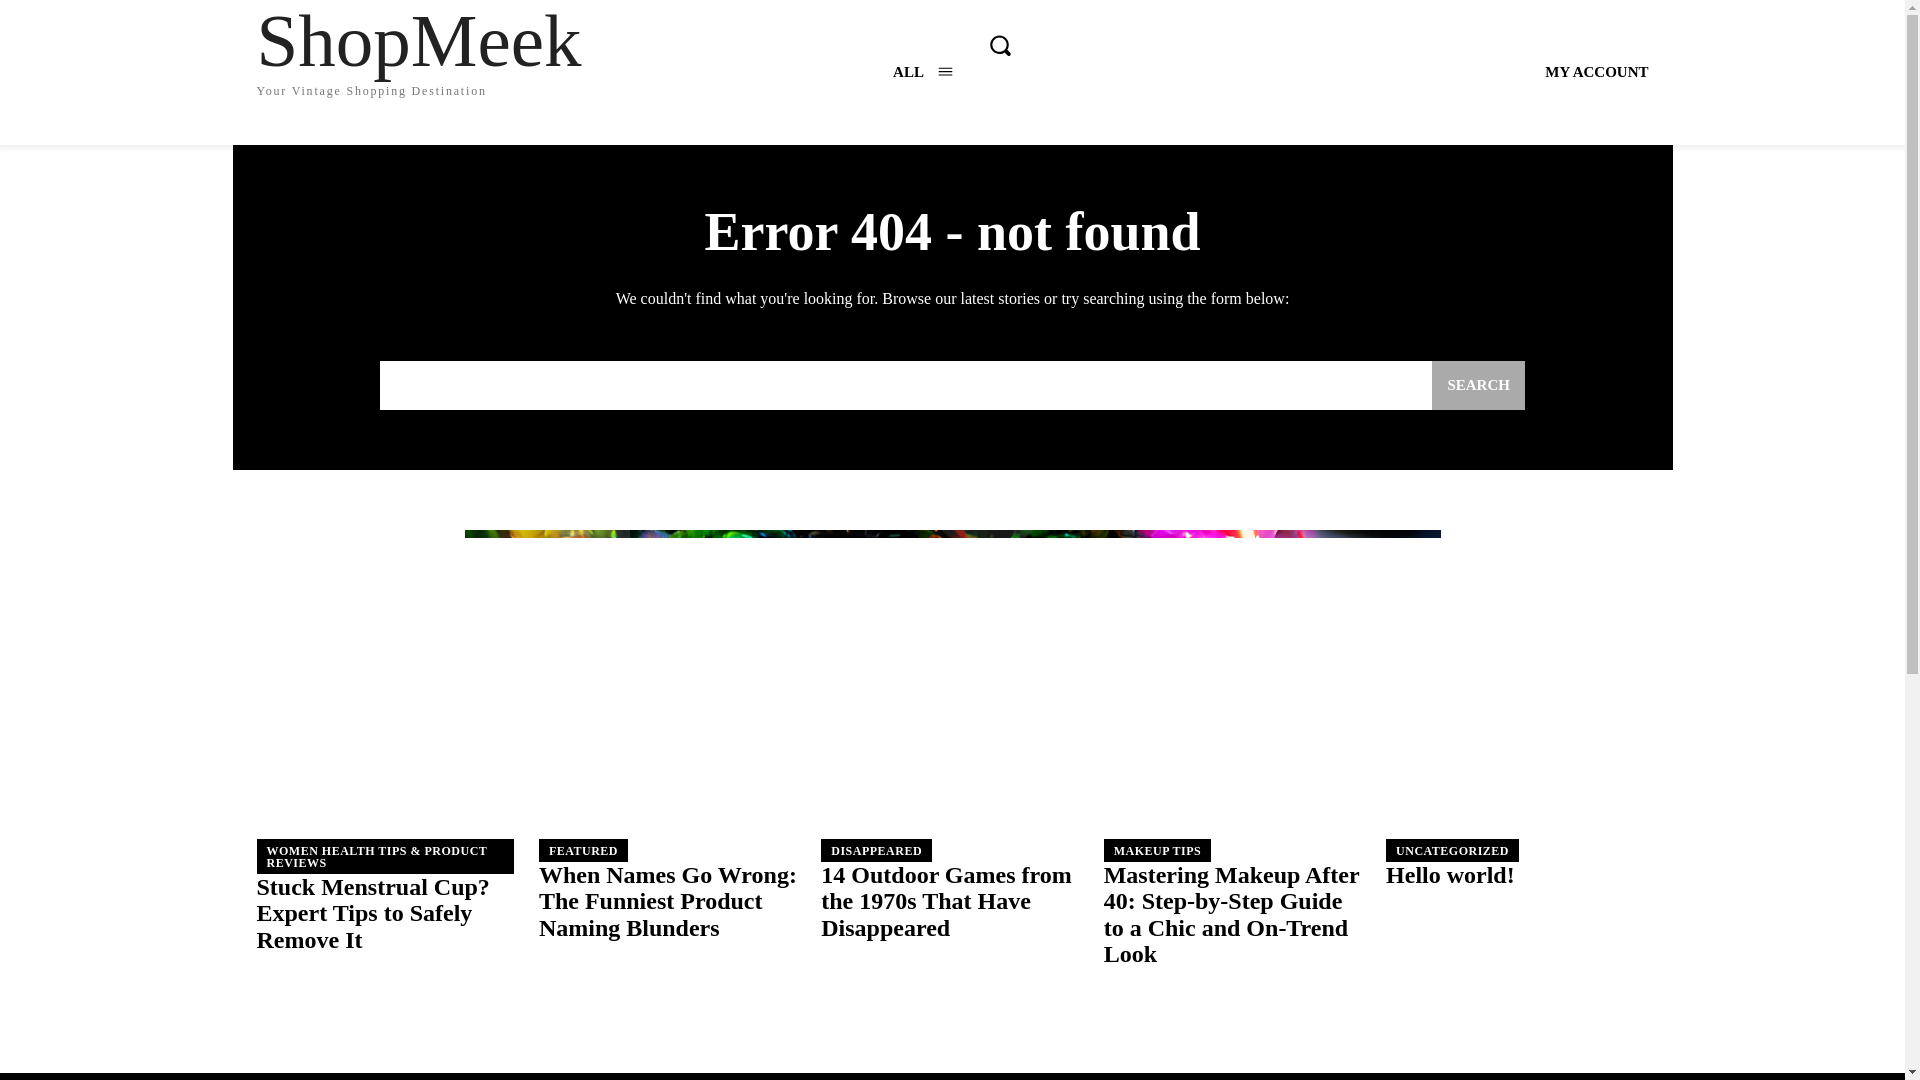  Describe the element at coordinates (375, 48) in the screenshot. I see `When Names Go Wrong: The Funniest Product Naming Blunders` at that location.